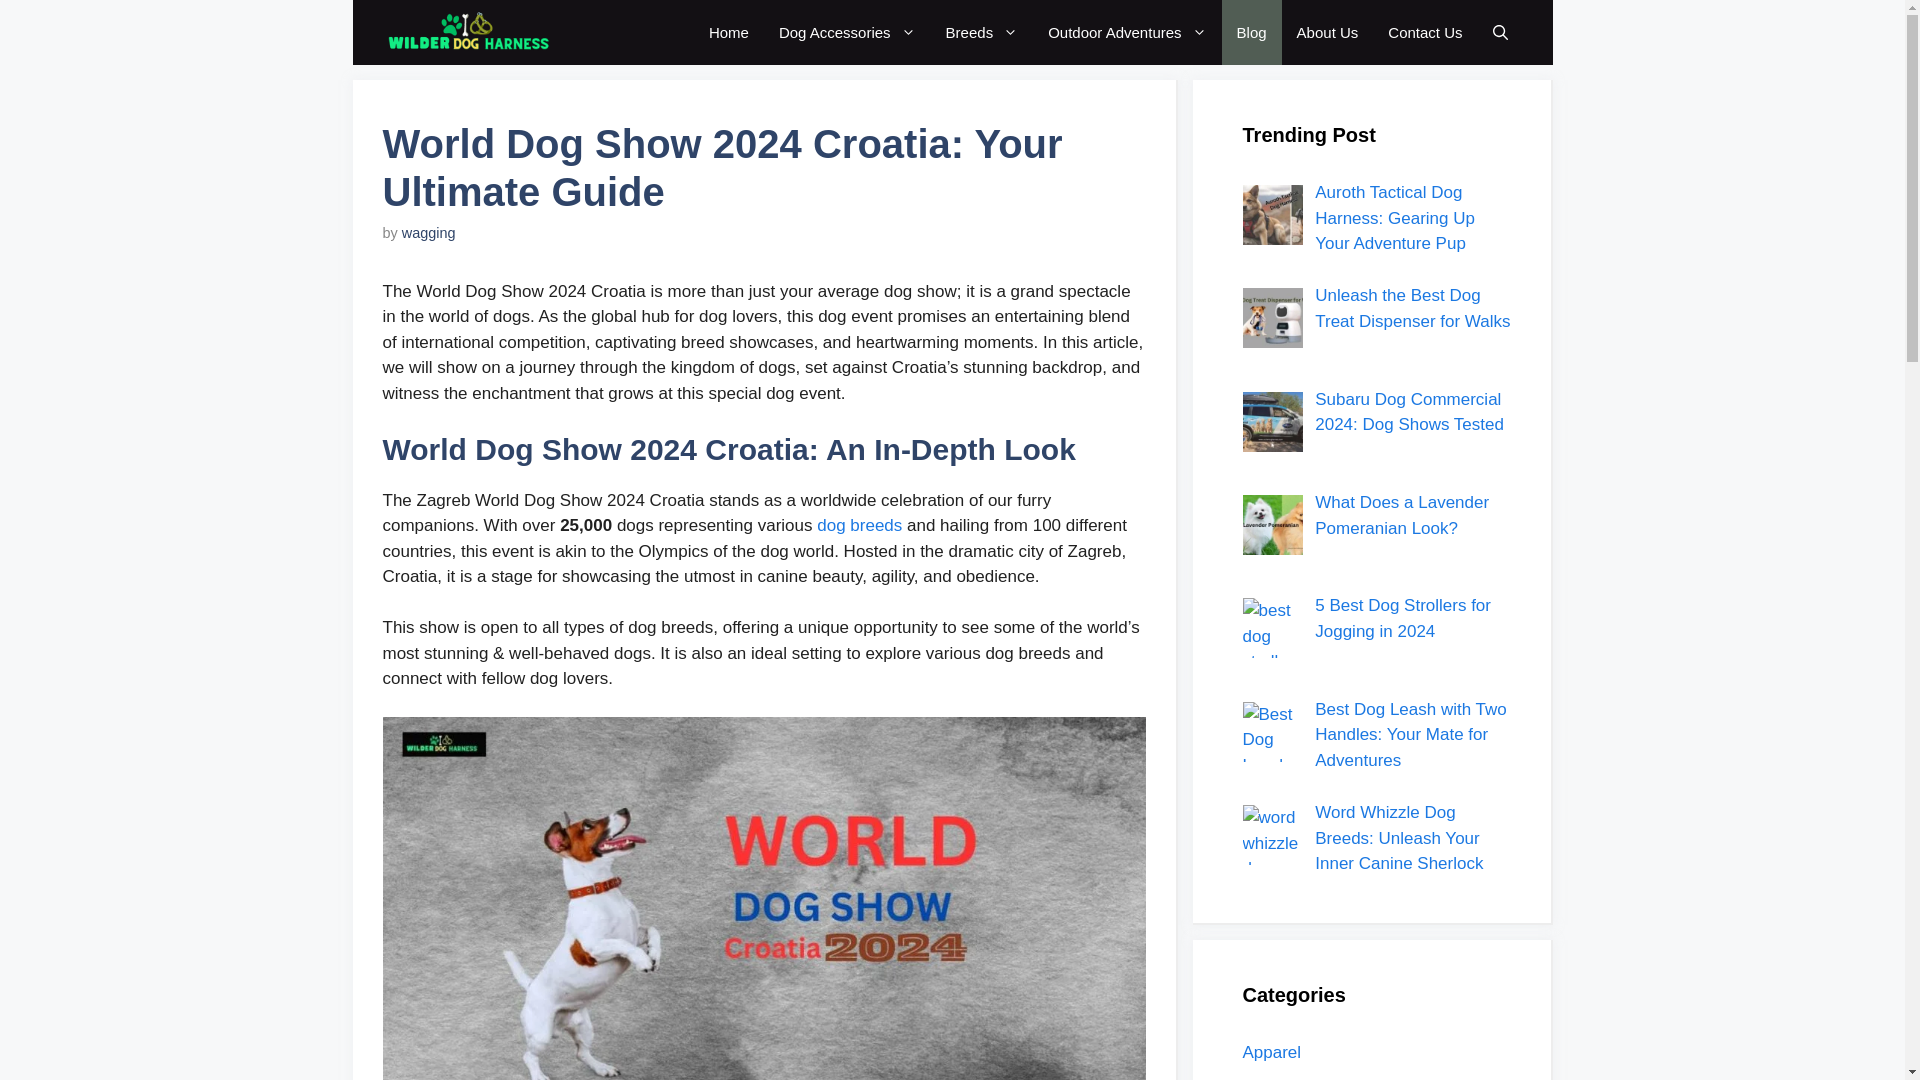 Image resolution: width=1920 pixels, height=1080 pixels. I want to click on Contact Us, so click(1424, 32).